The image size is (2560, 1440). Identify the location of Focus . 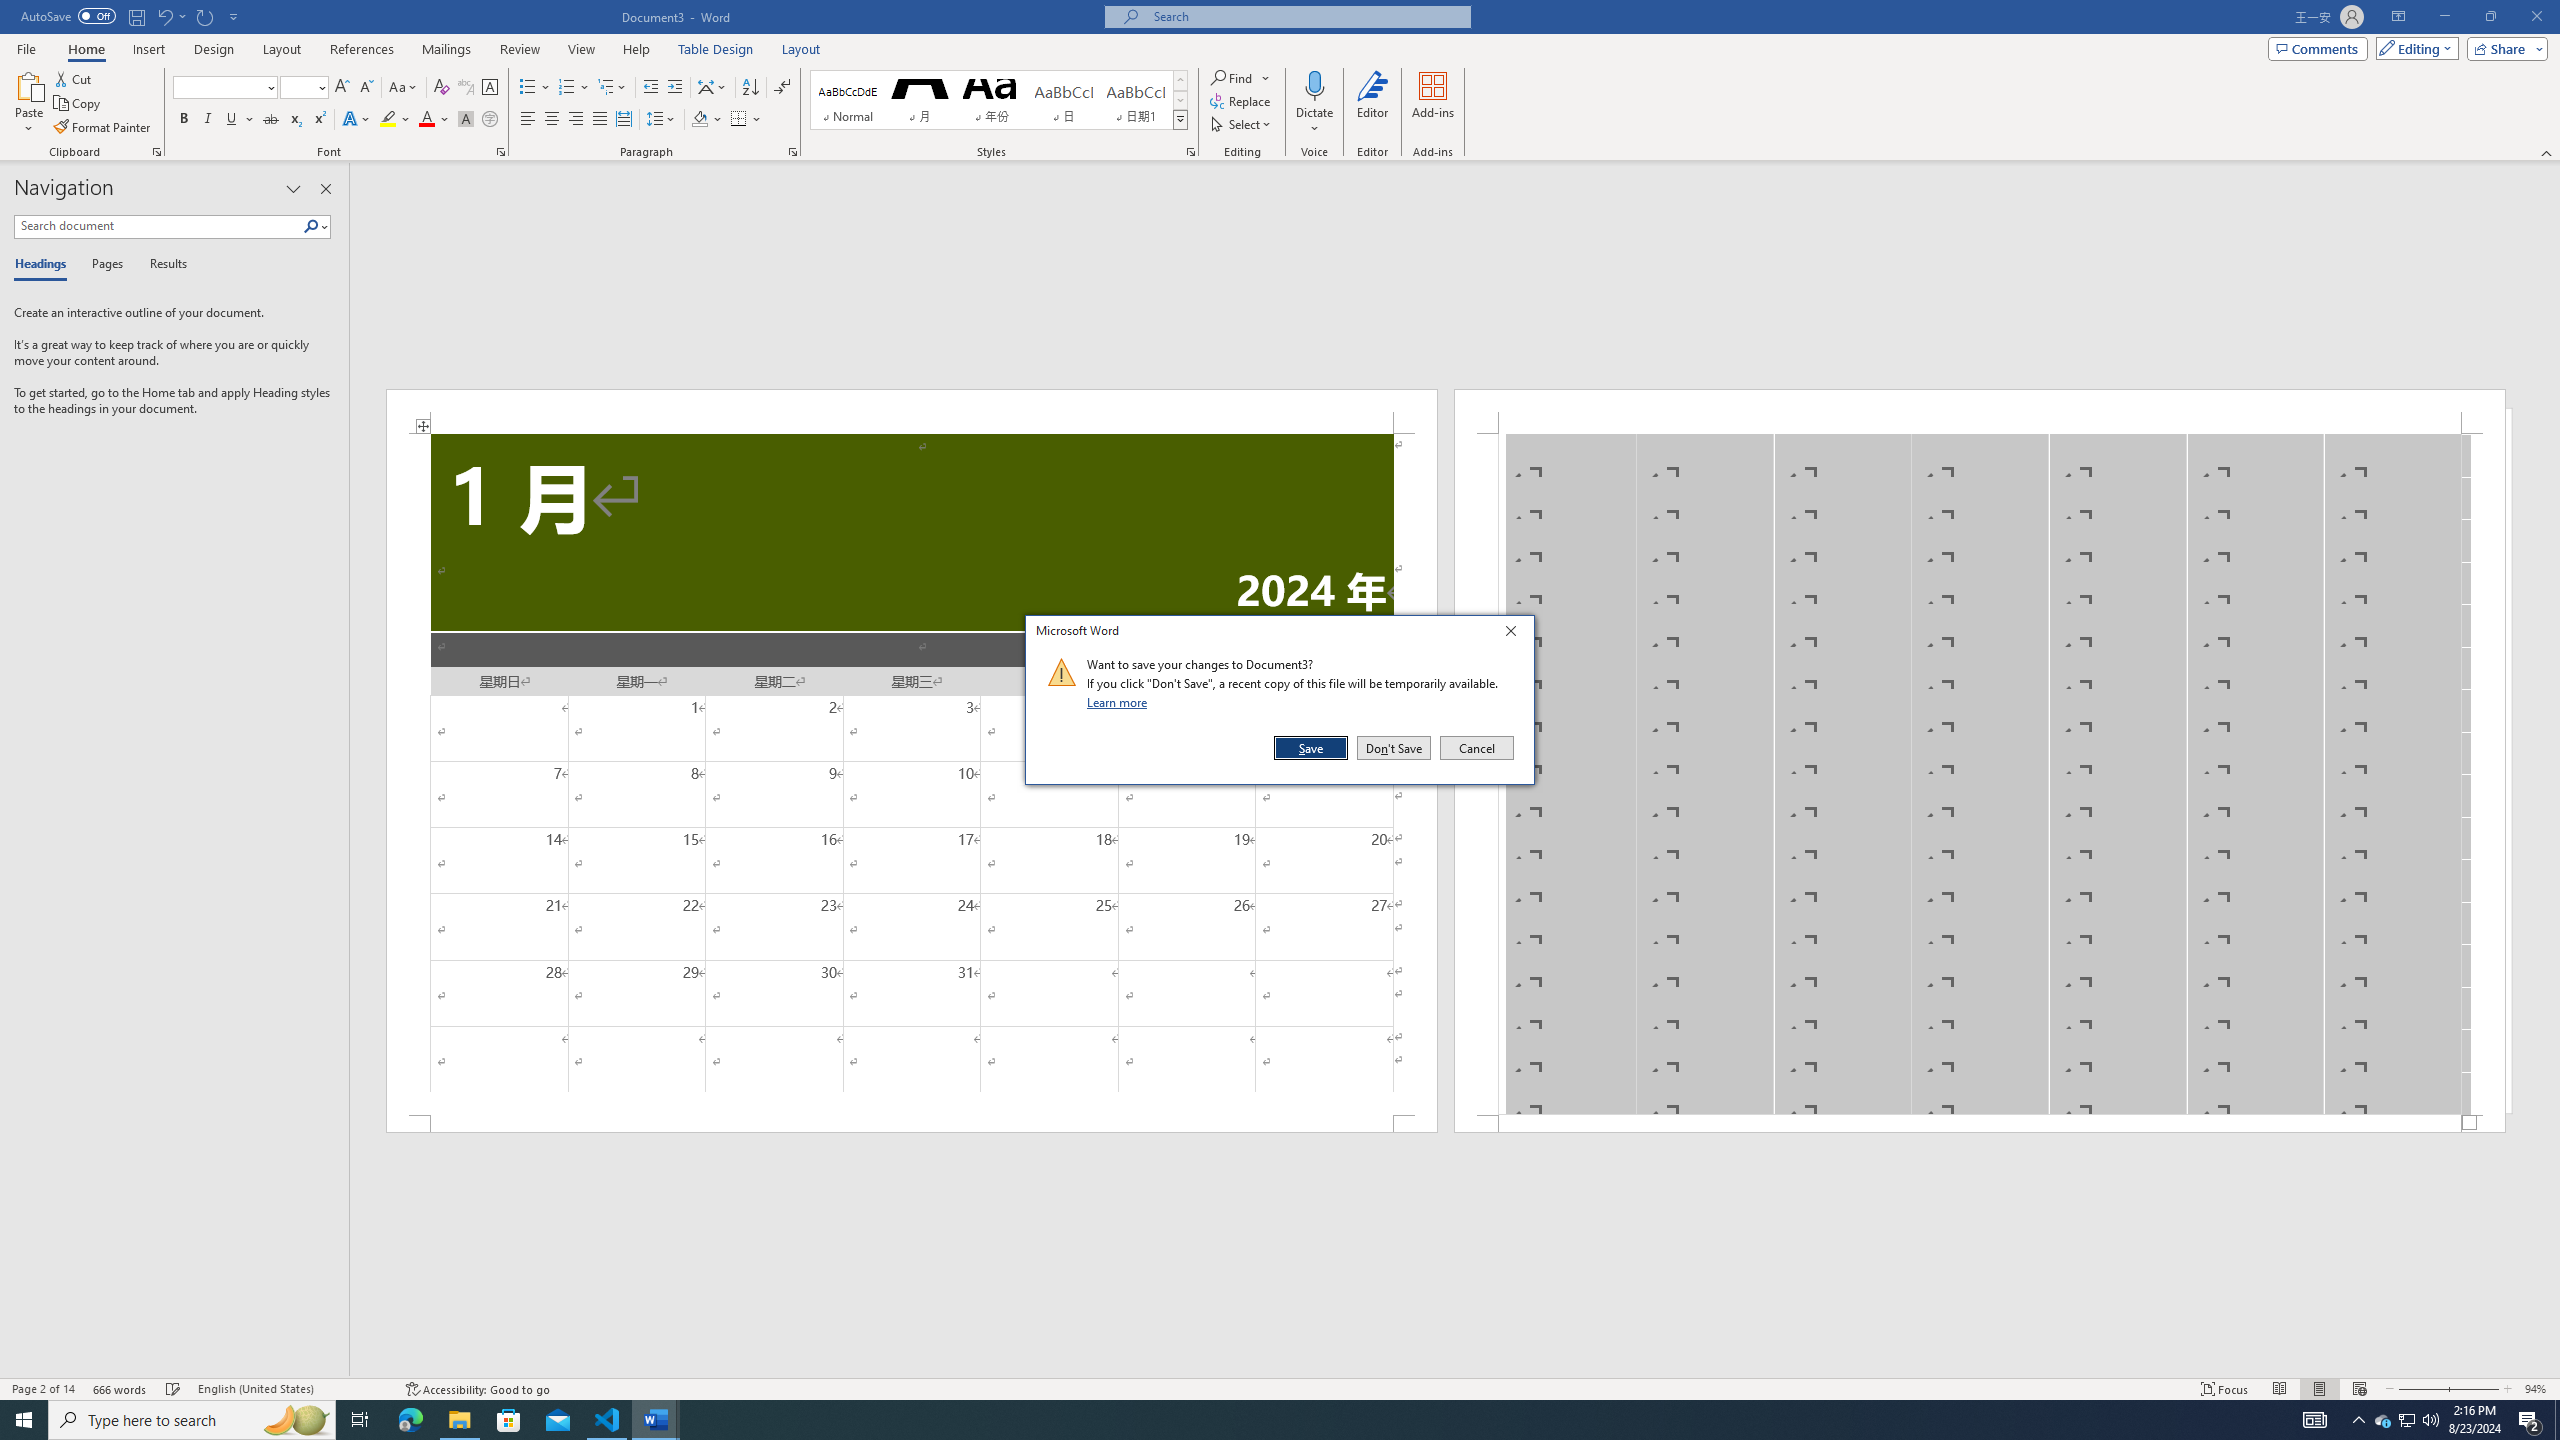
(674, 88).